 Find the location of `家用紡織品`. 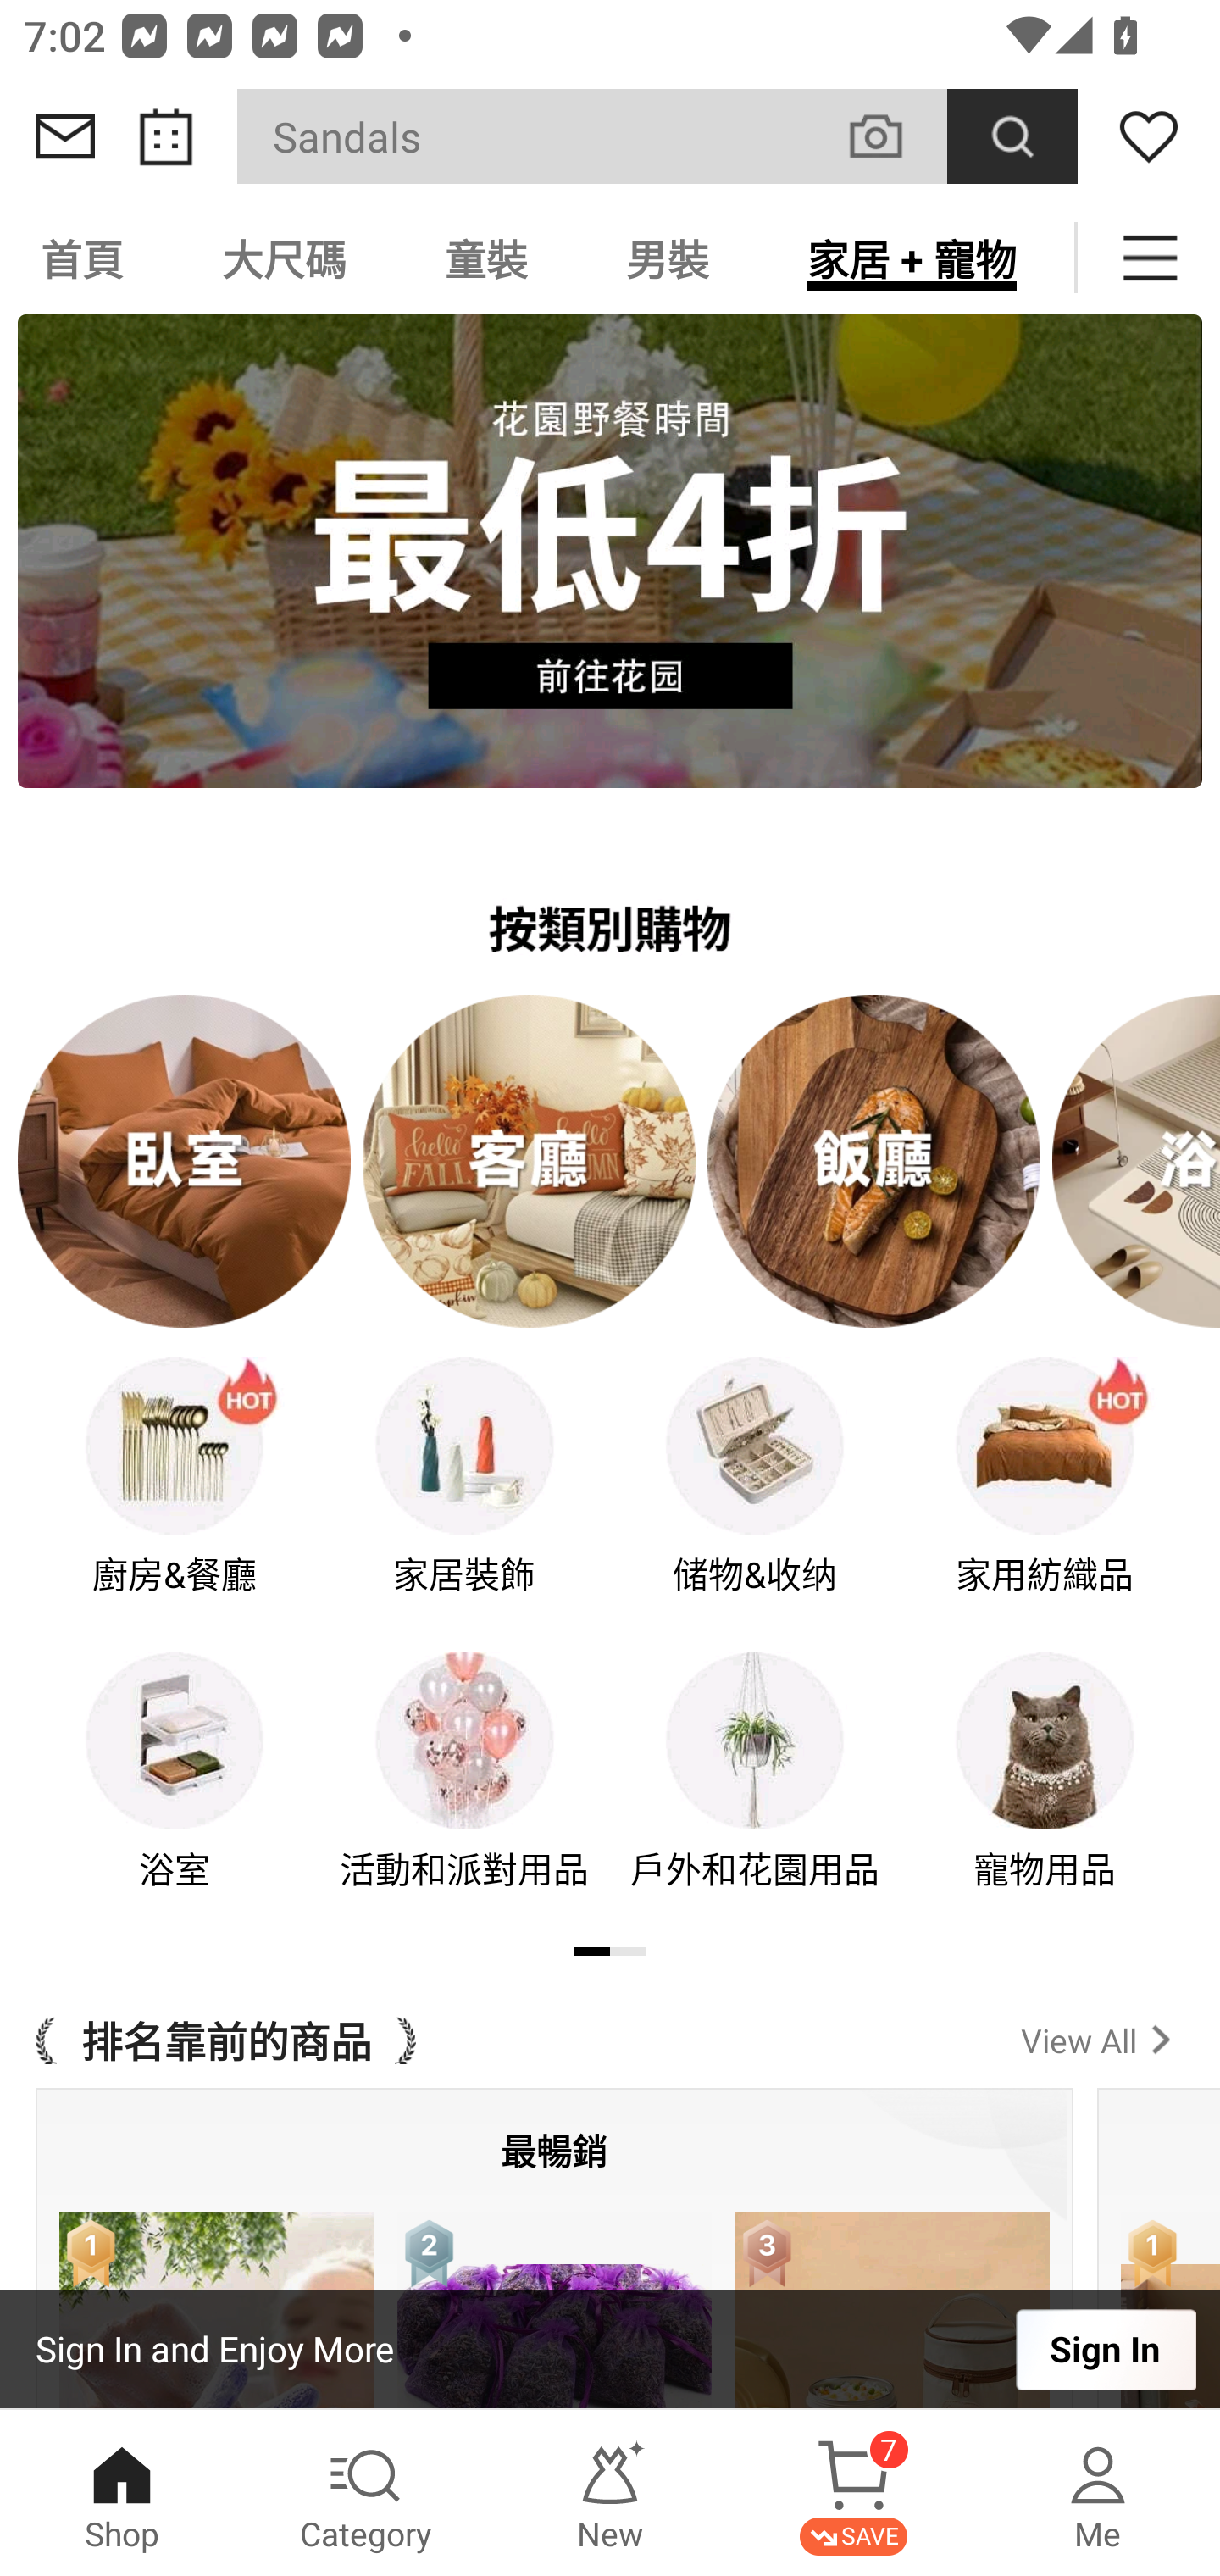

家用紡織品 is located at coordinates (1045, 1499).